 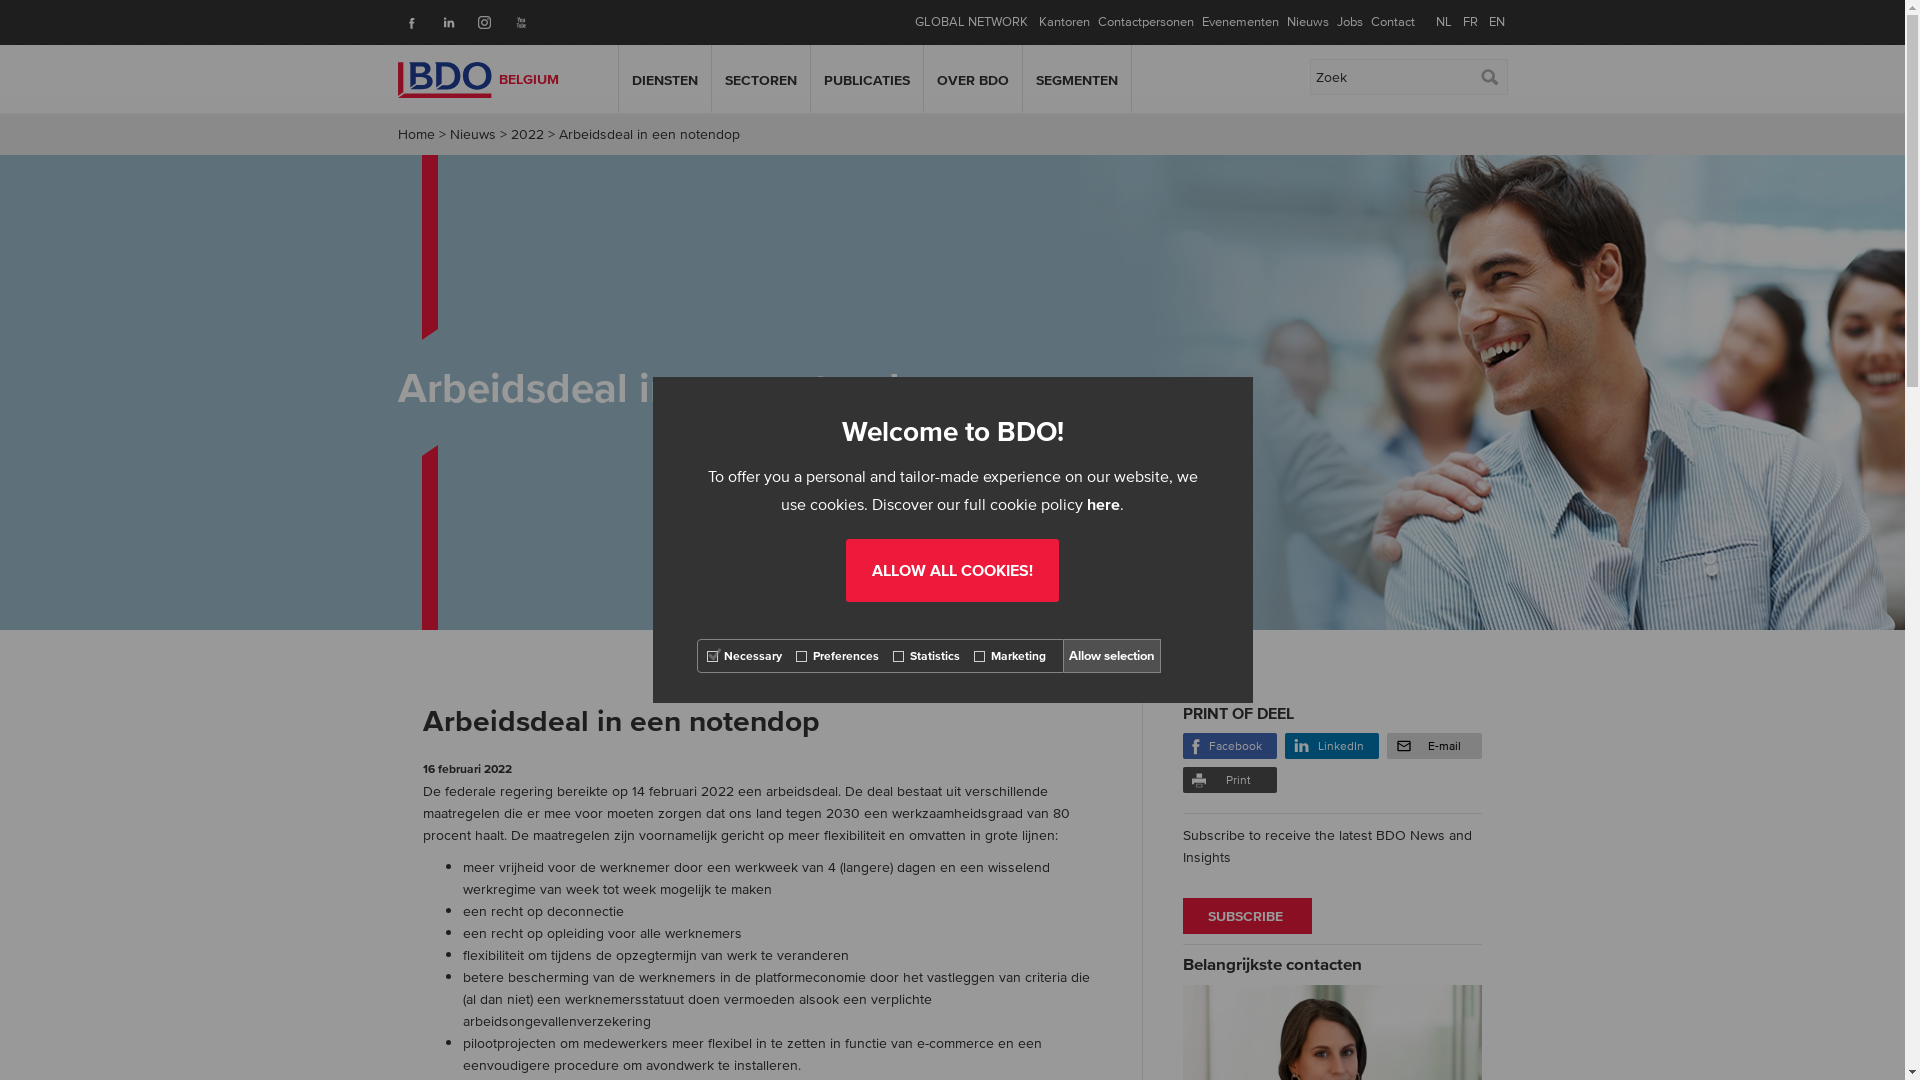 What do you see at coordinates (972, 81) in the screenshot?
I see `OVER BDO` at bounding box center [972, 81].